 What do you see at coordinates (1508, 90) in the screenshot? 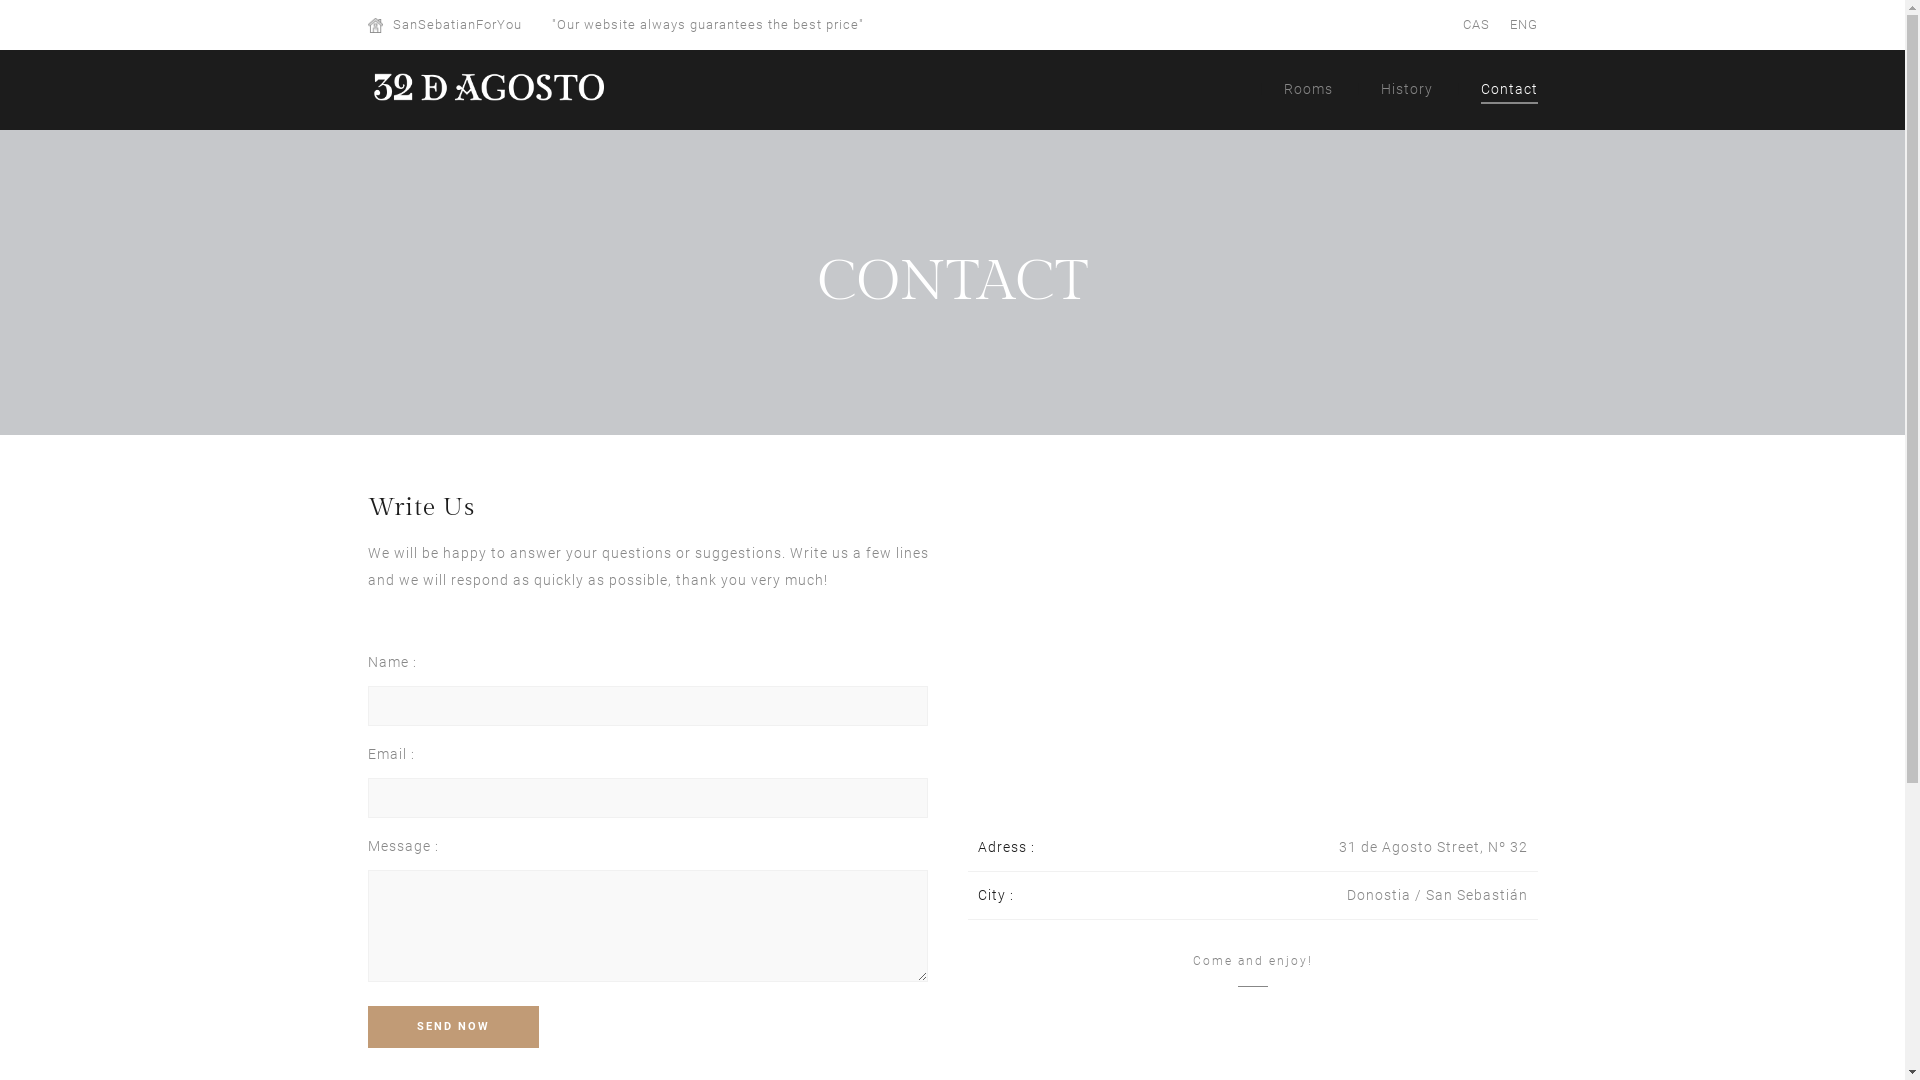
I see `Contact` at bounding box center [1508, 90].